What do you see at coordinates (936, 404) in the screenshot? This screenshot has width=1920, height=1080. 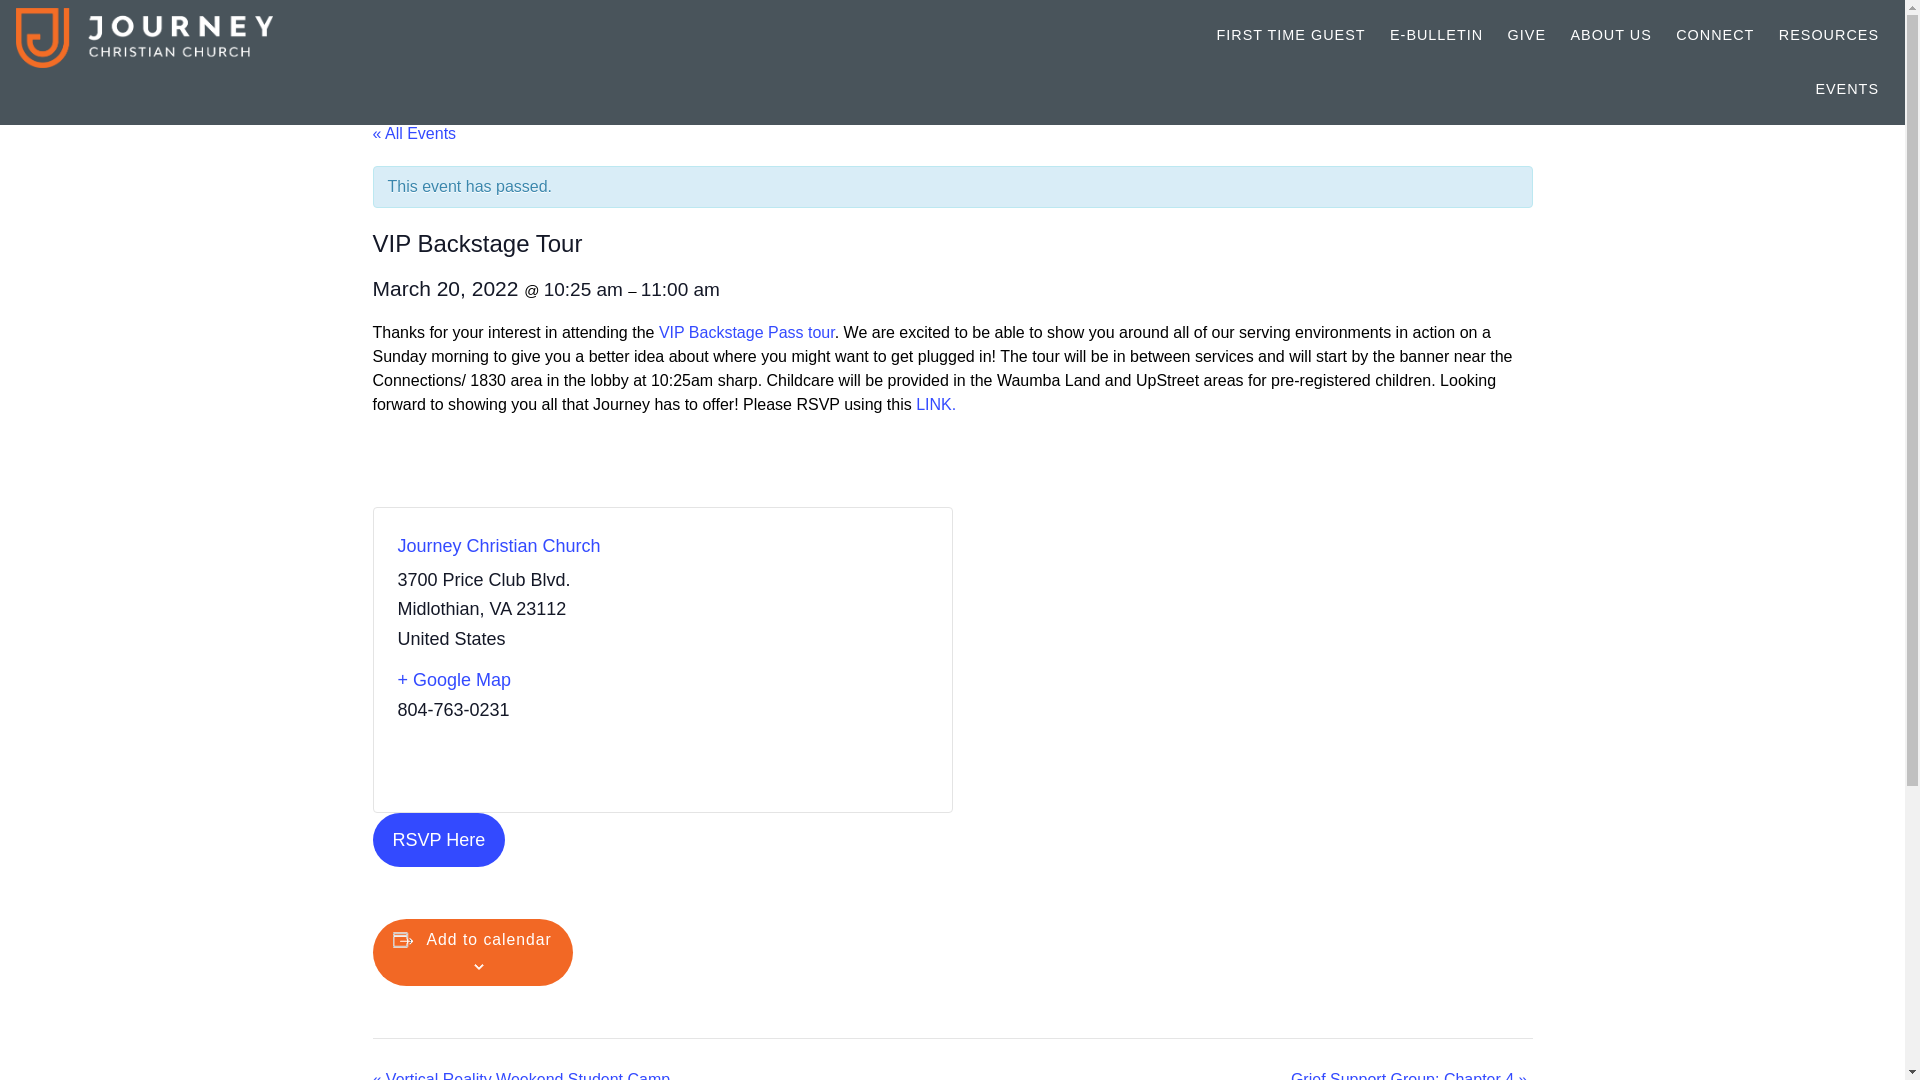 I see `LINK.` at bounding box center [936, 404].